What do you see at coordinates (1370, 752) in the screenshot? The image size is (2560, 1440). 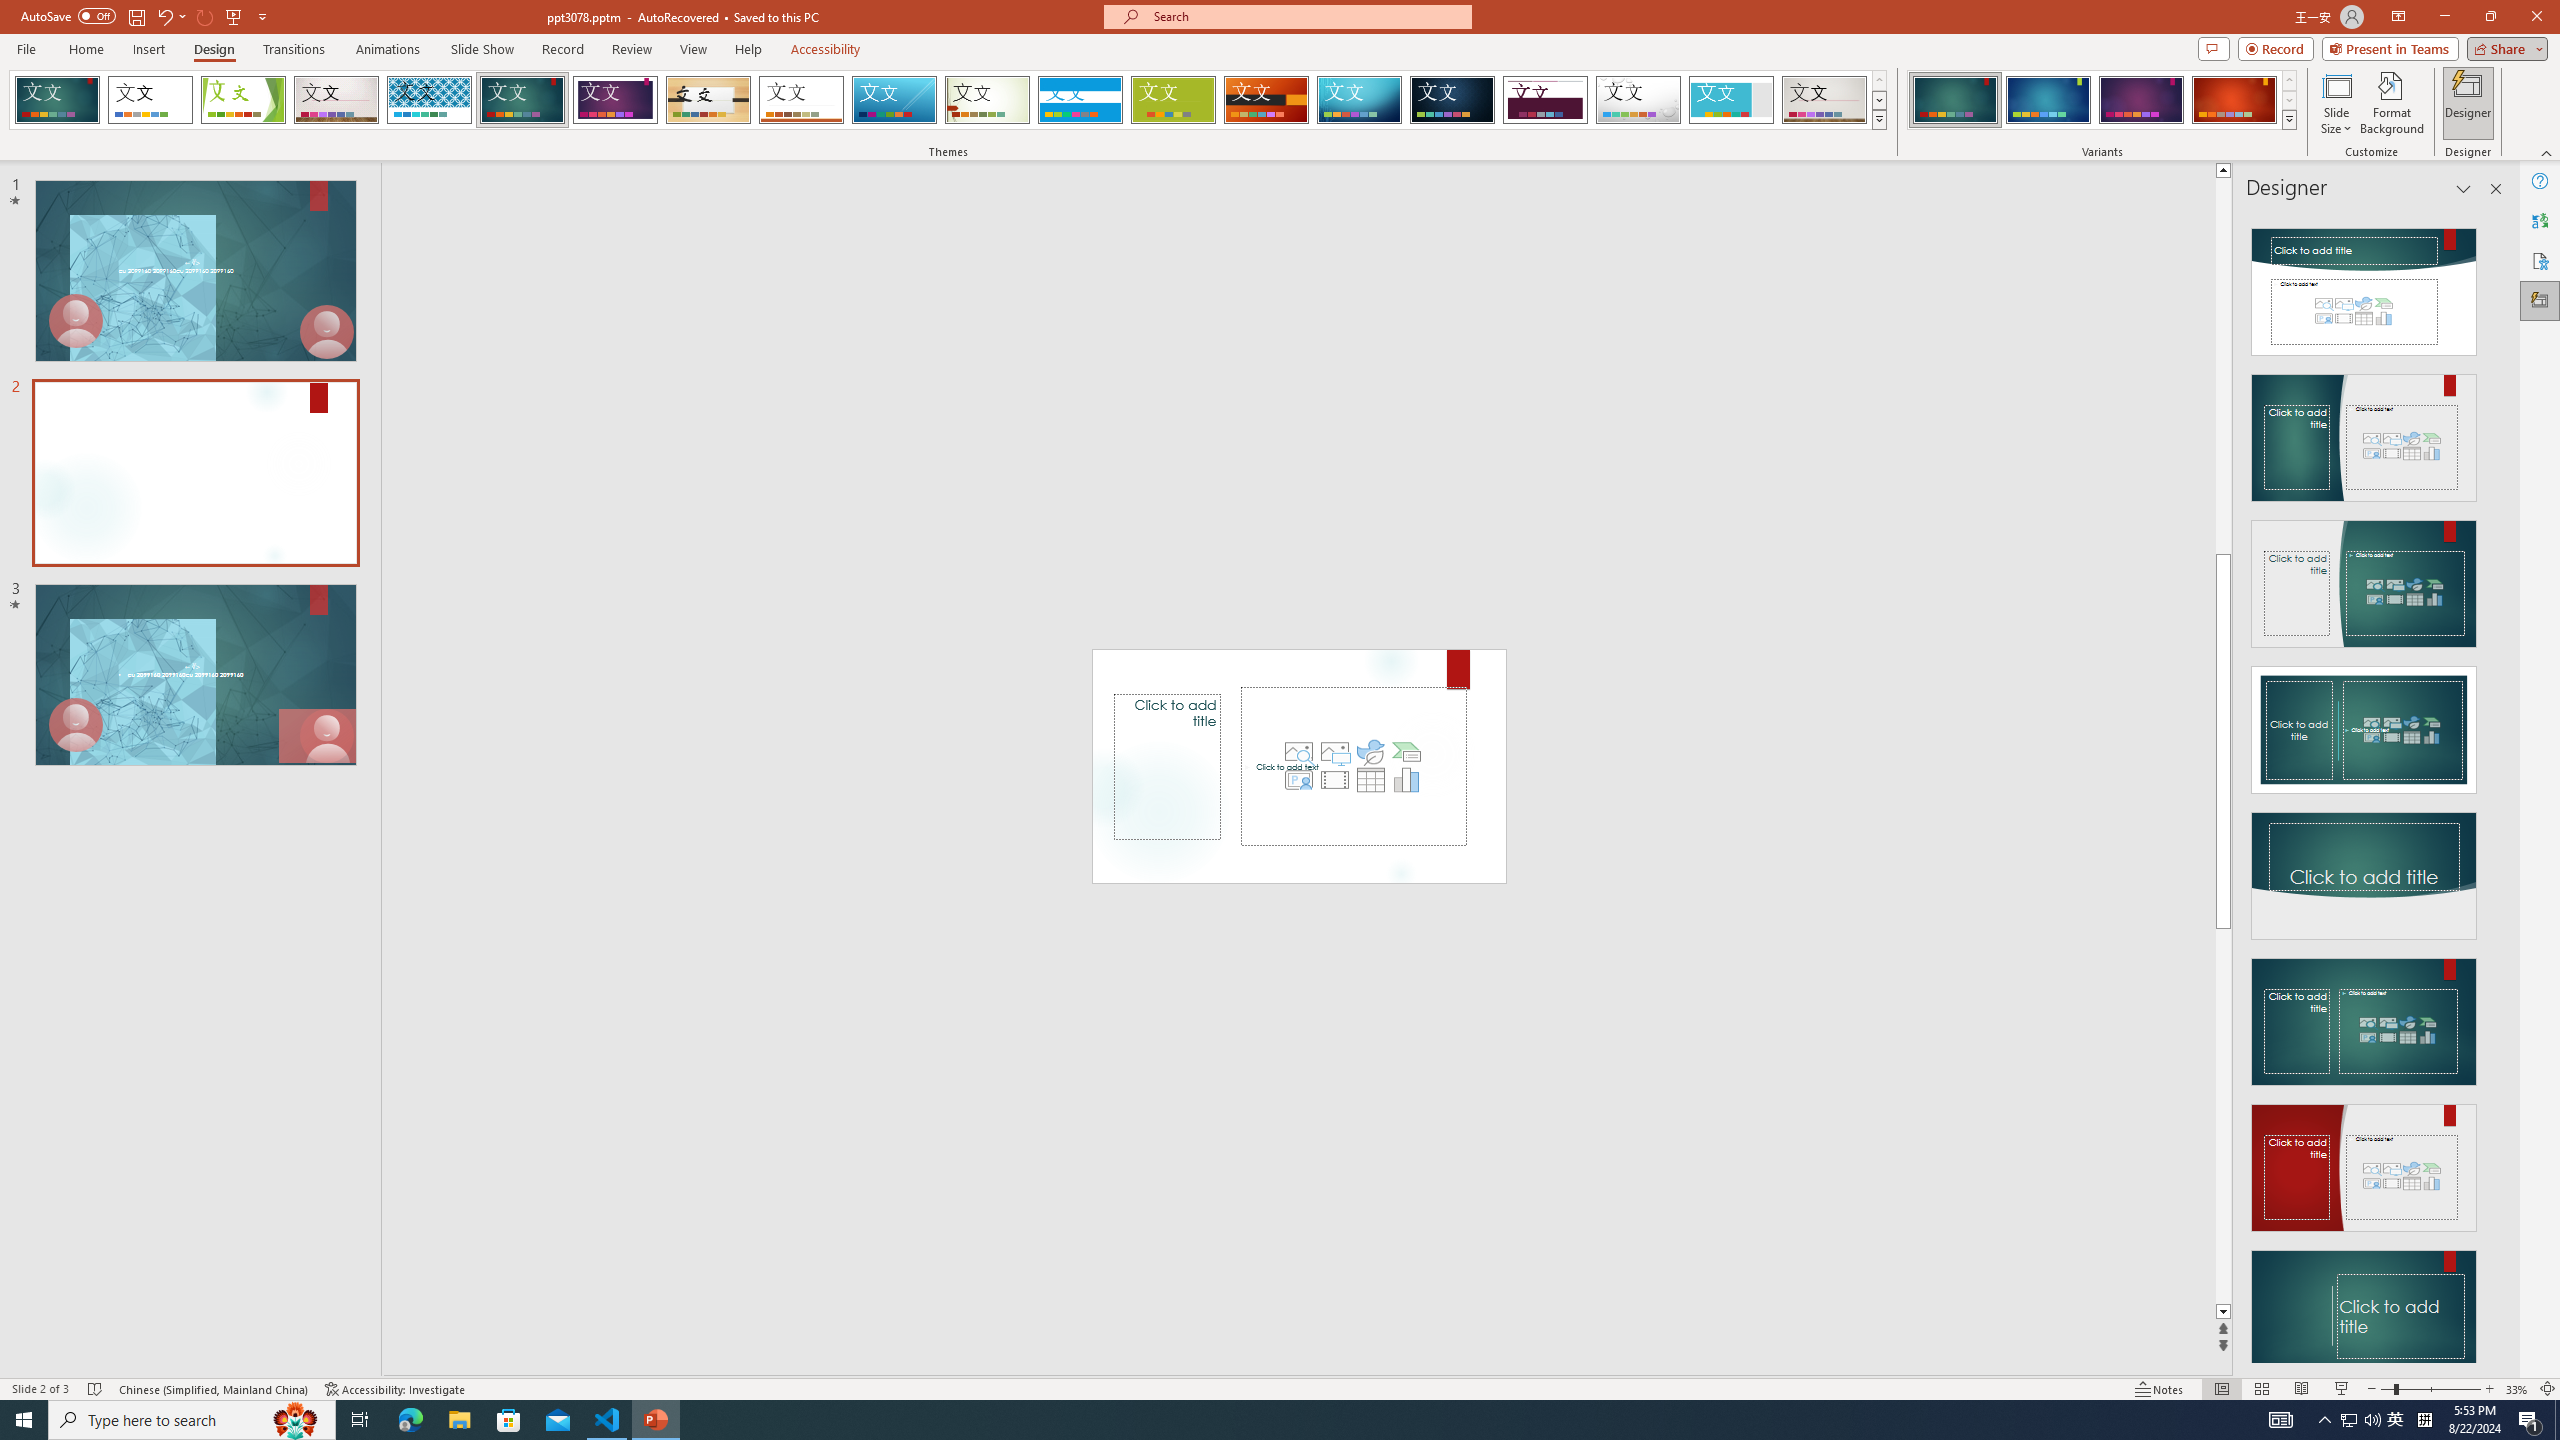 I see `Insert an Icon` at bounding box center [1370, 752].